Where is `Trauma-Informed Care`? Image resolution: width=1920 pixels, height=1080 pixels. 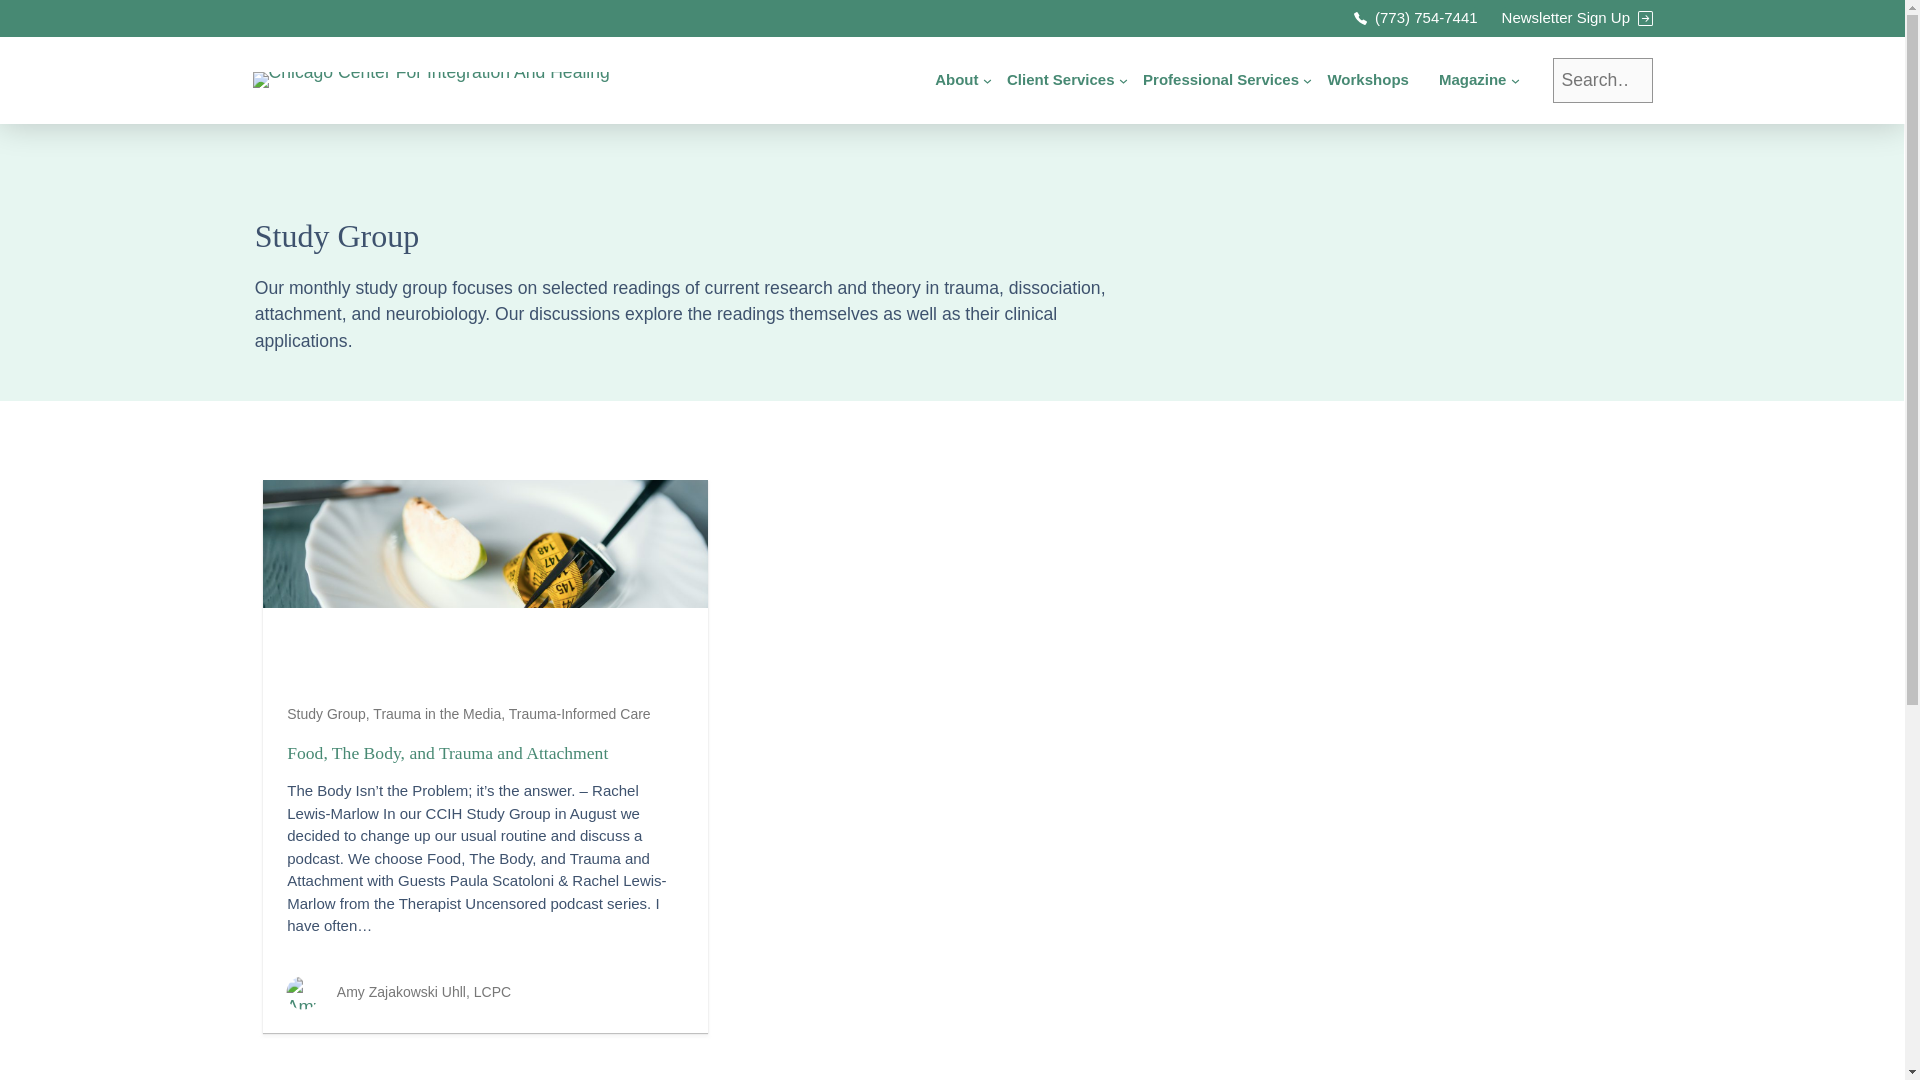 Trauma-Informed Care is located at coordinates (579, 714).